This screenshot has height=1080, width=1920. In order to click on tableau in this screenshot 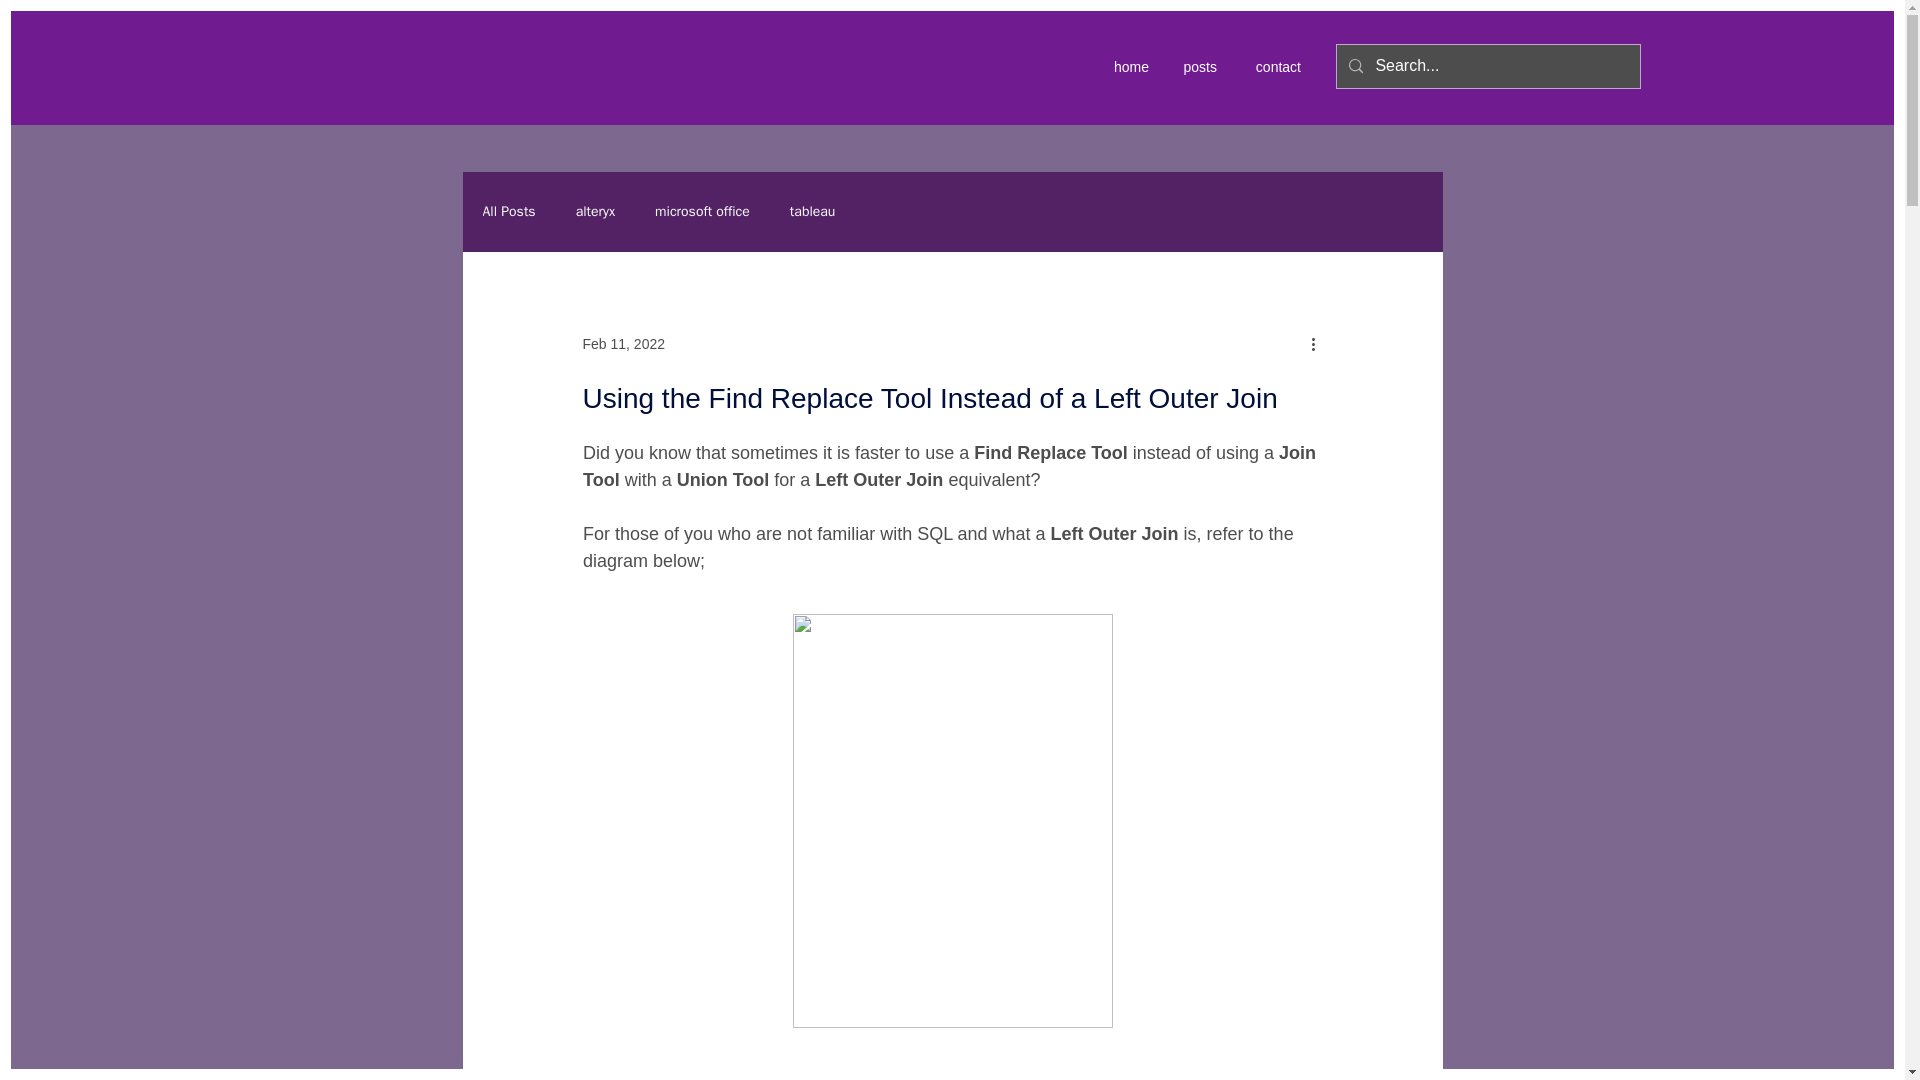, I will do `click(812, 212)`.